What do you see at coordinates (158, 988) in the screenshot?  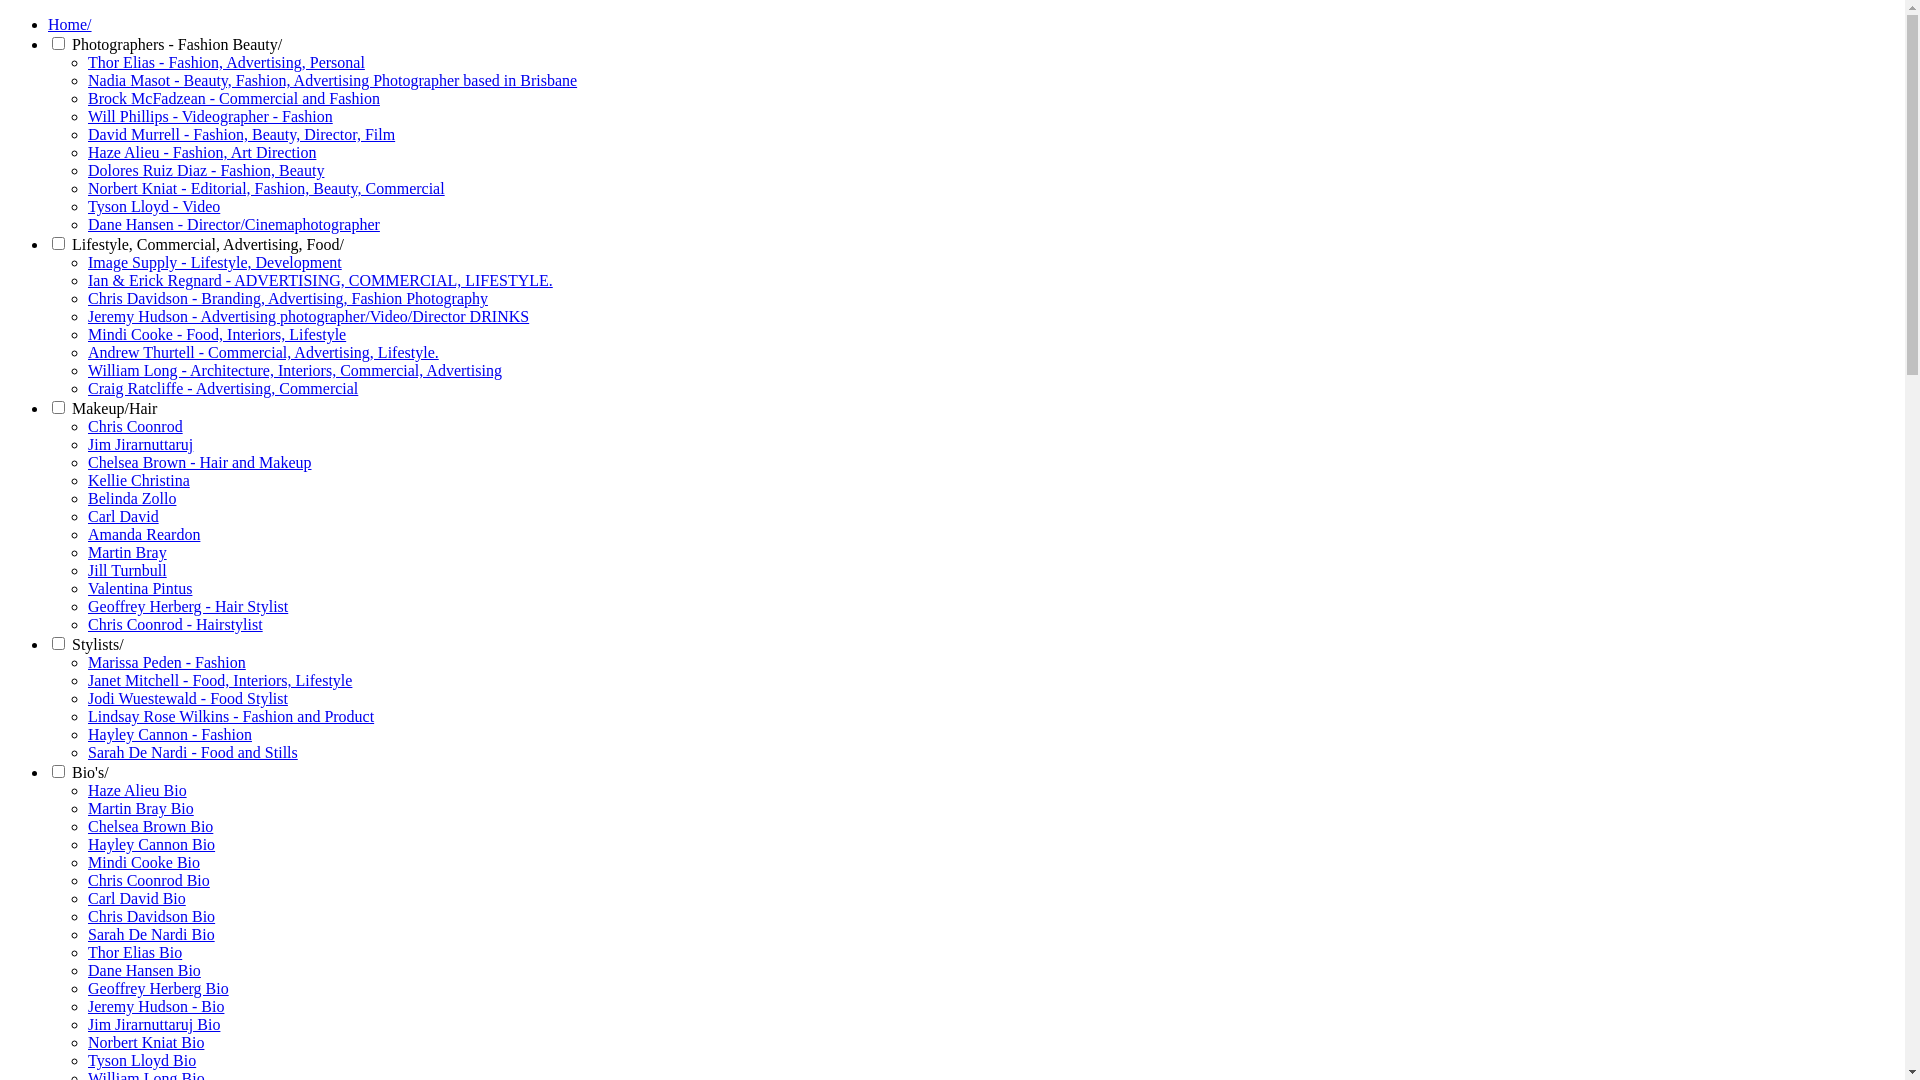 I see `Geoffrey Herberg Bio` at bounding box center [158, 988].